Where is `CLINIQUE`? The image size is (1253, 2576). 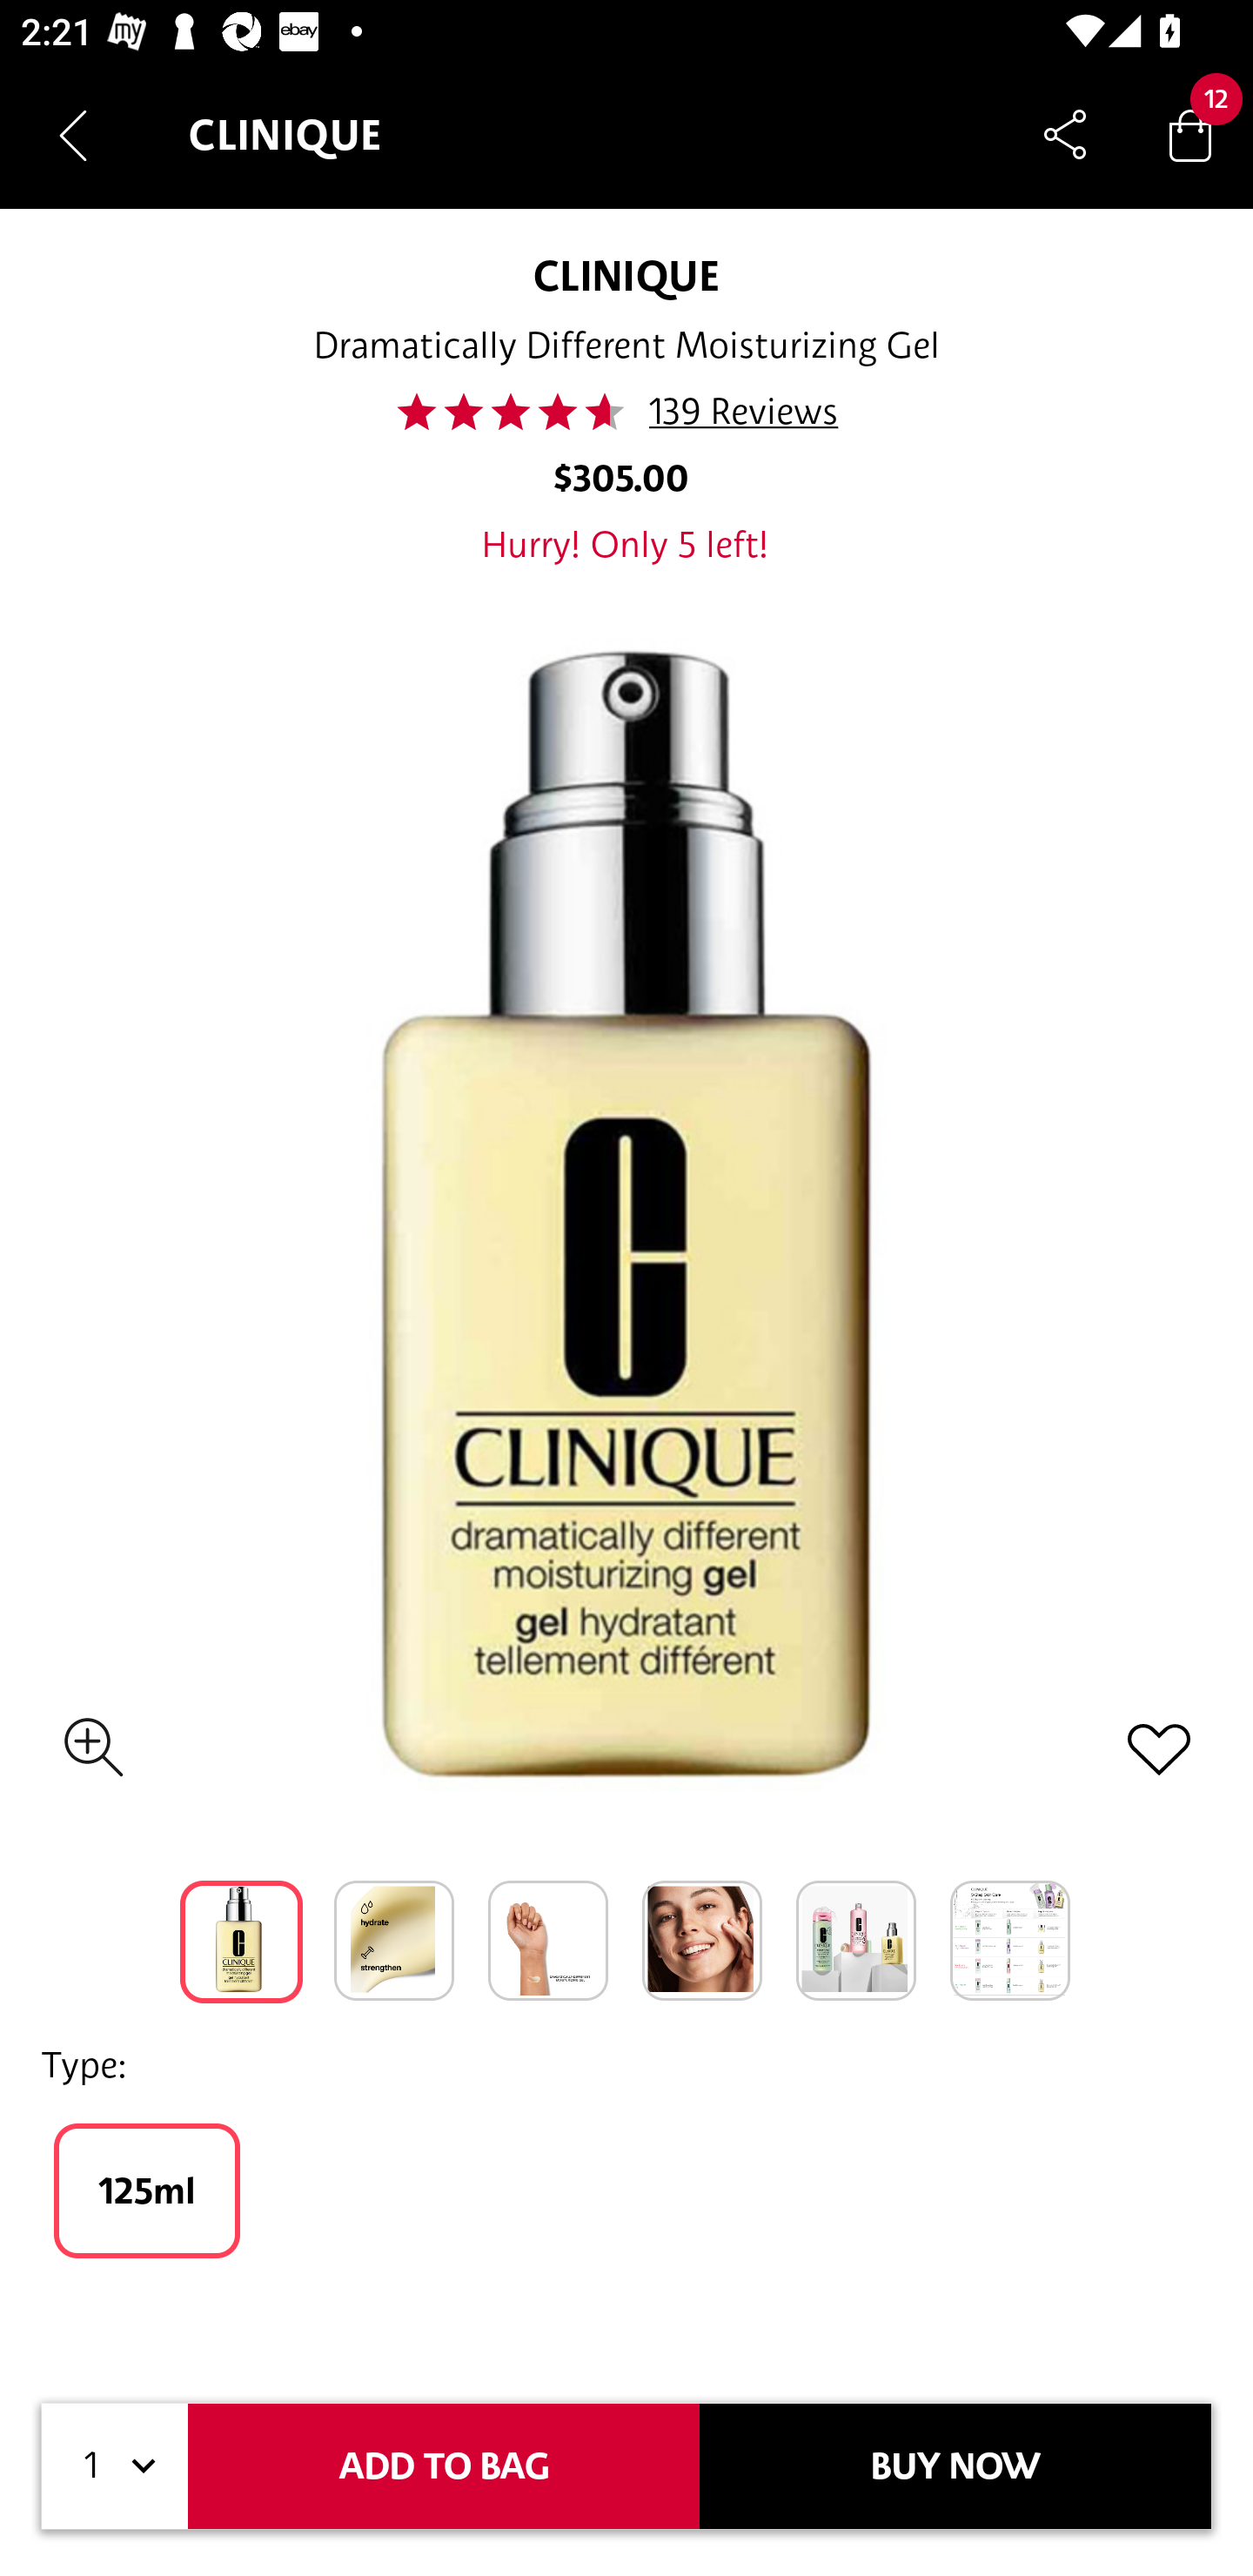
CLINIQUE is located at coordinates (626, 275).